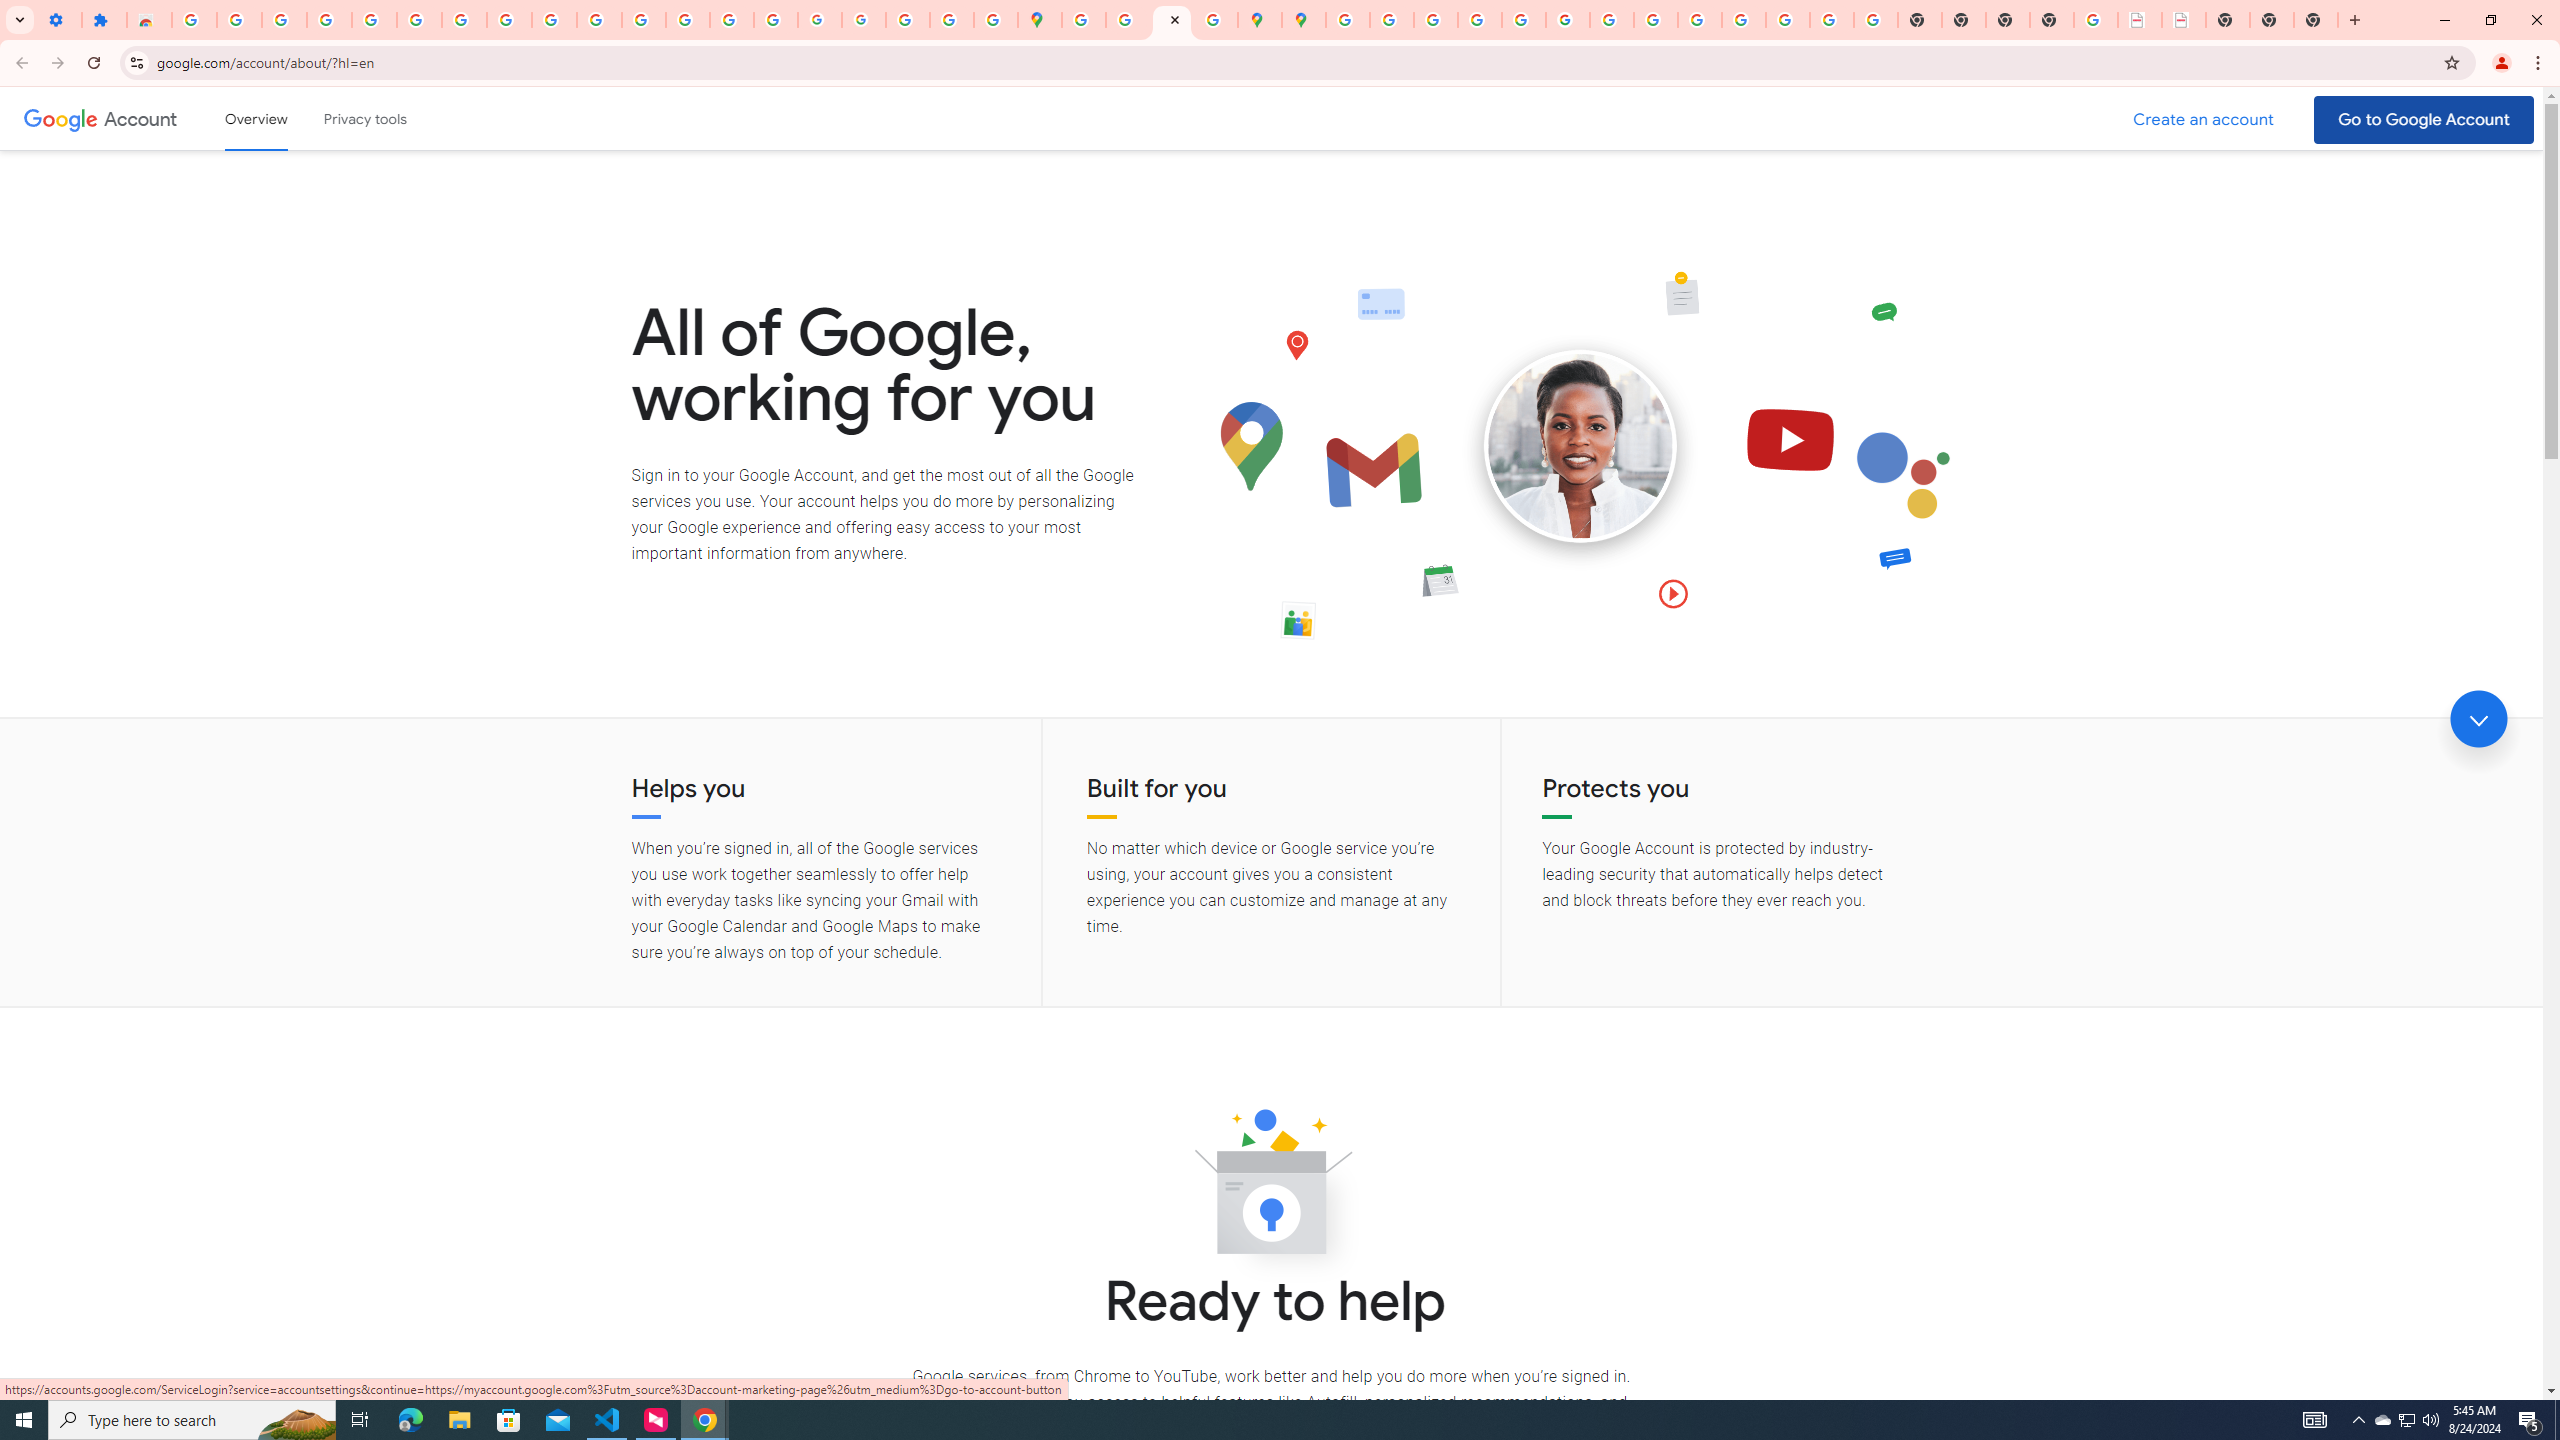 The width and height of the screenshot is (2560, 1440). What do you see at coordinates (2478, 719) in the screenshot?
I see `Jump link` at bounding box center [2478, 719].